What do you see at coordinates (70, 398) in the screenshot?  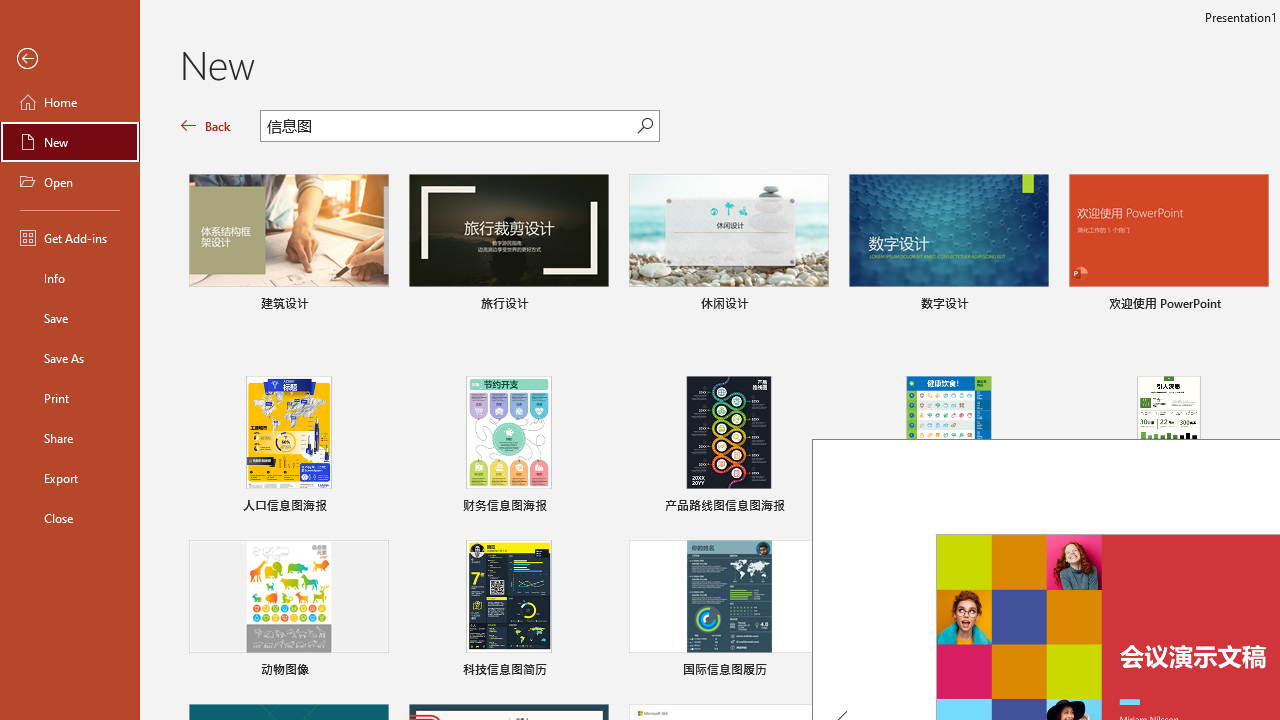 I see `Print` at bounding box center [70, 398].